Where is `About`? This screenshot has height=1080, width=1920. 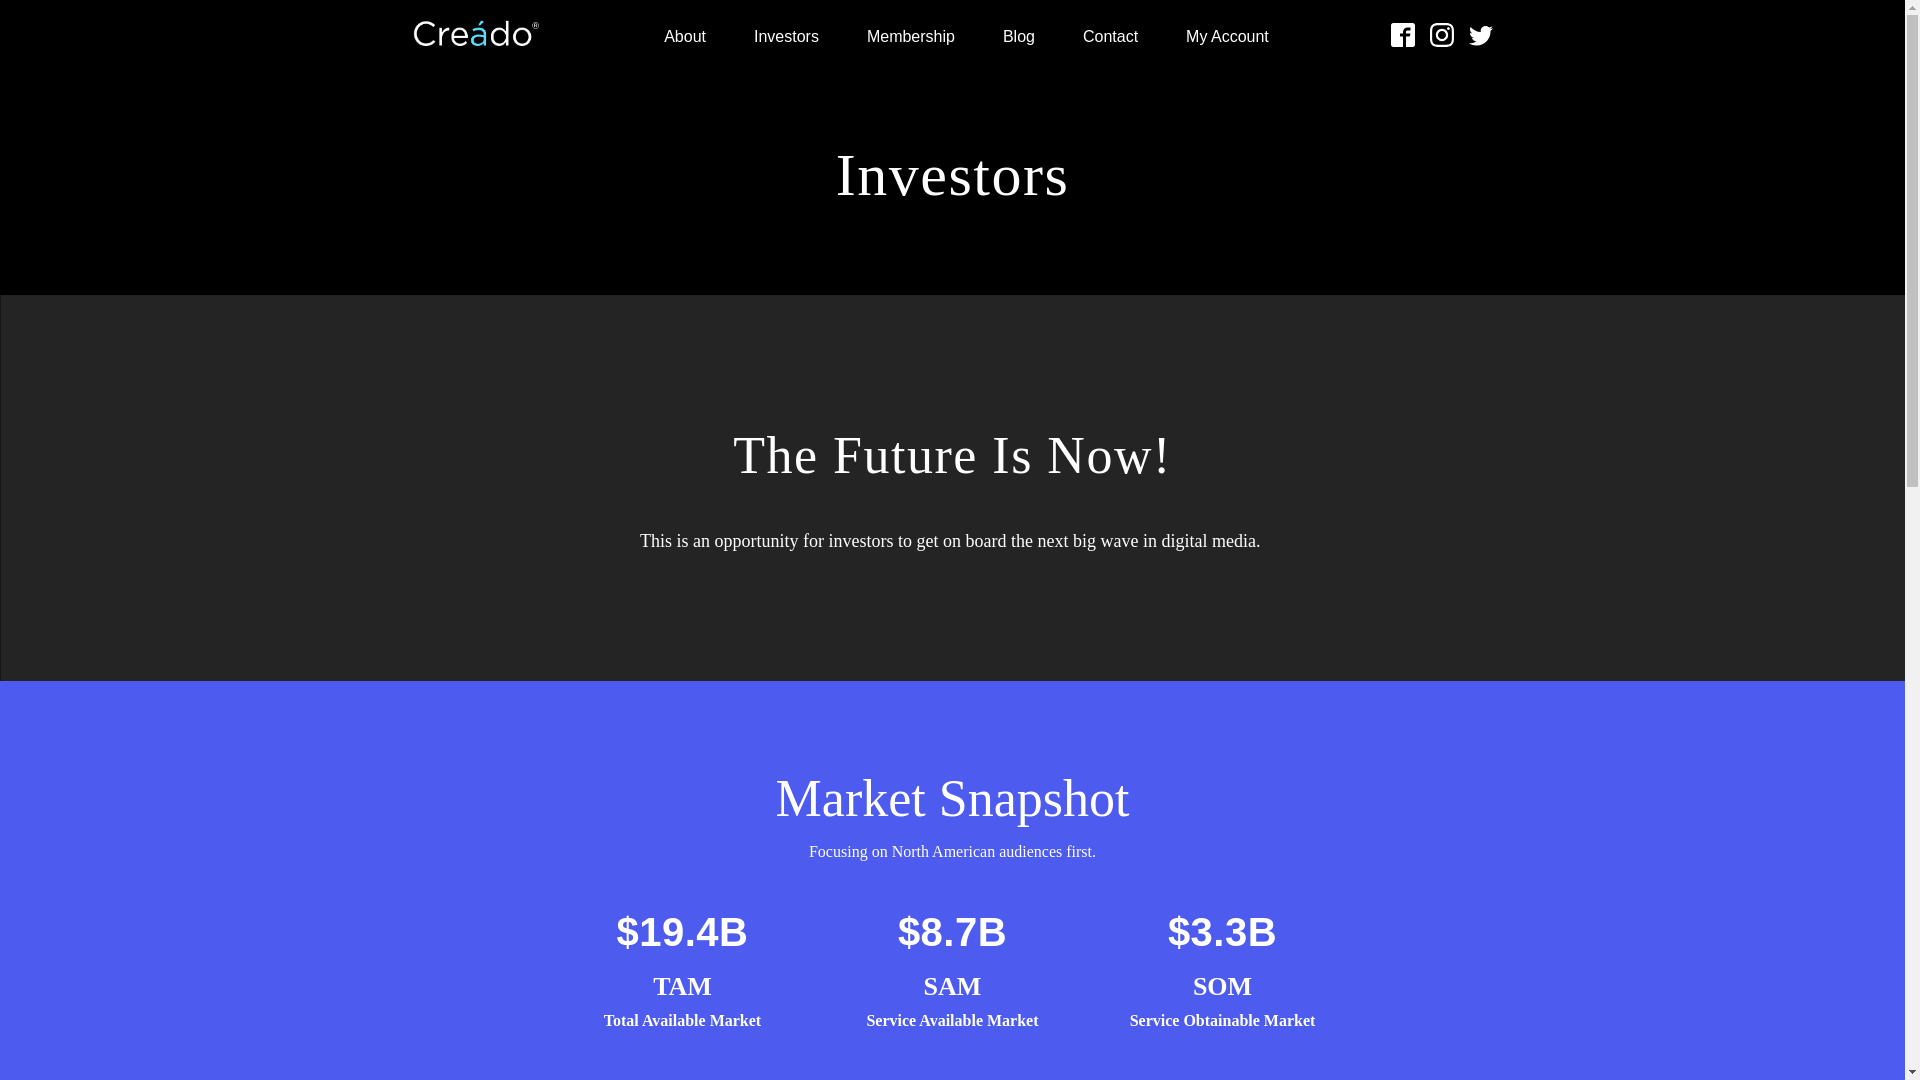 About is located at coordinates (684, 33).